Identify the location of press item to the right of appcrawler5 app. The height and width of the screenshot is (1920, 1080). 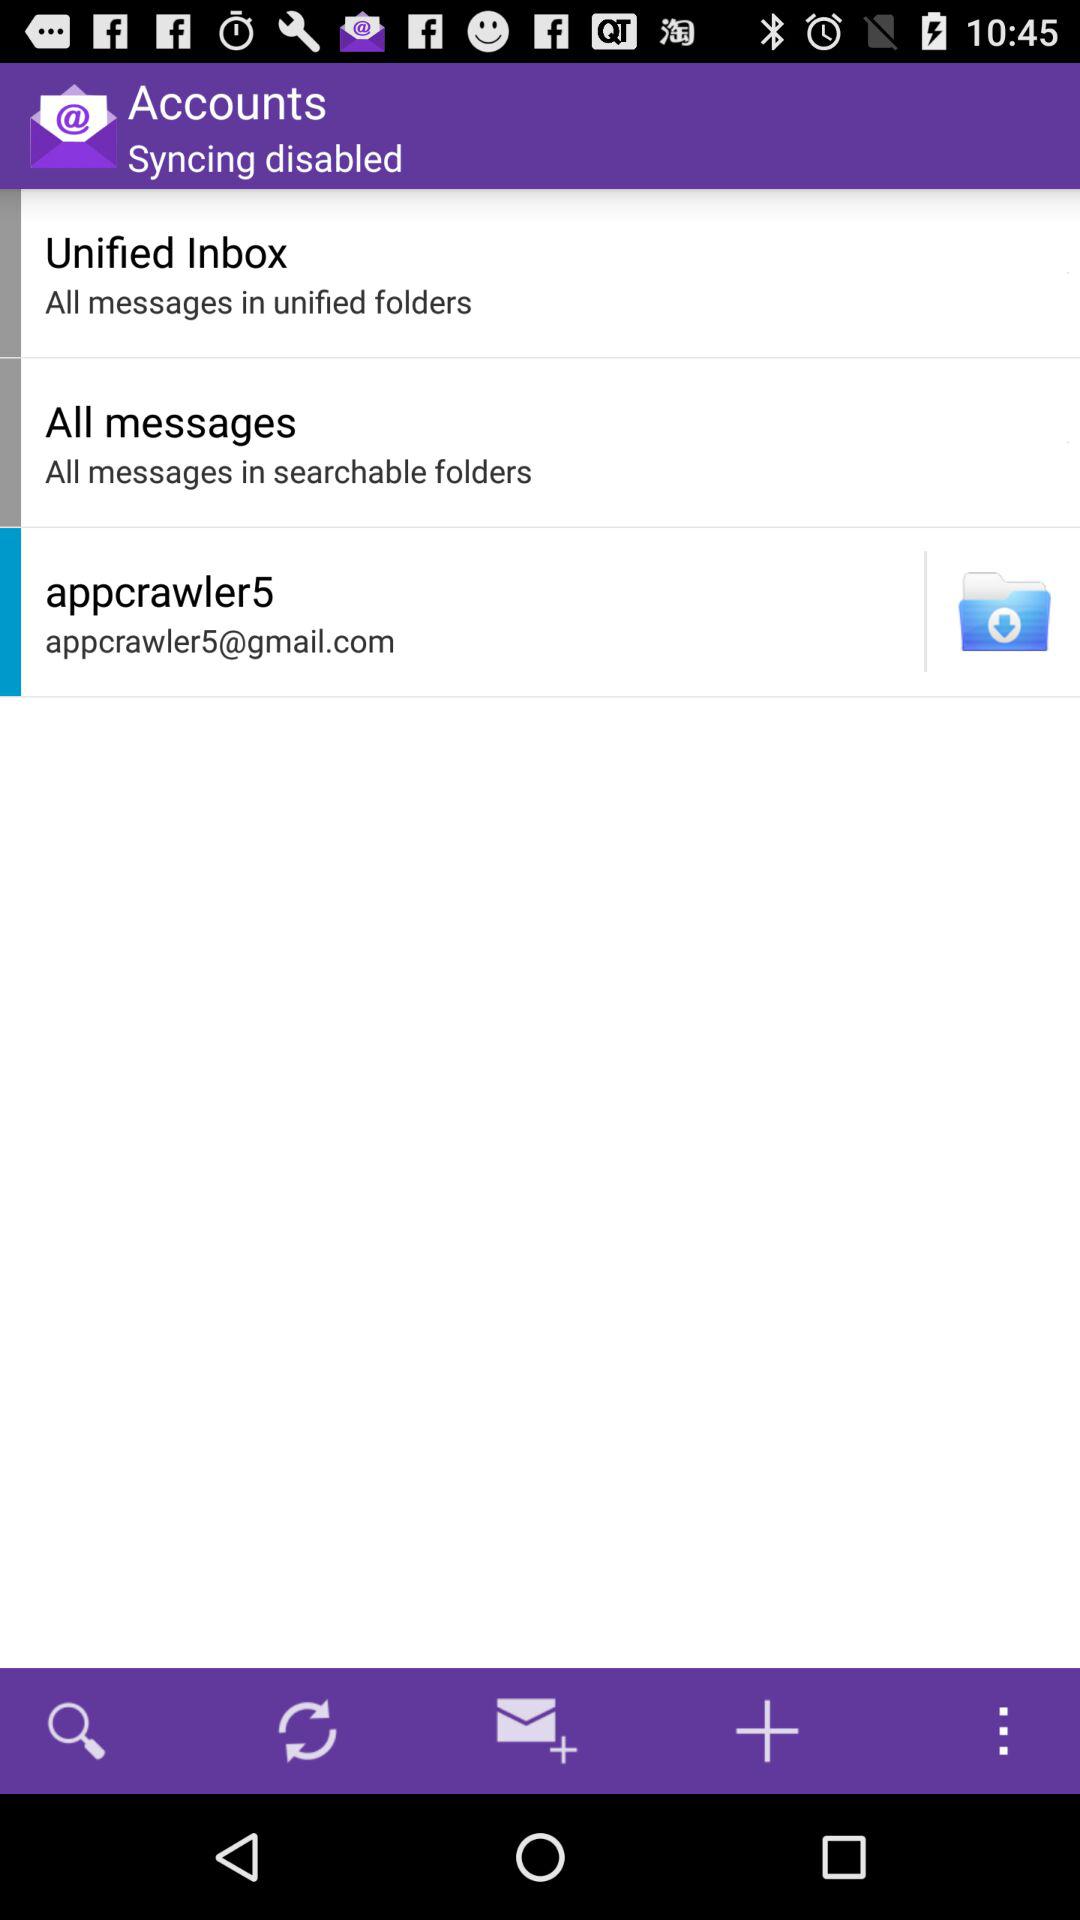
(925, 611).